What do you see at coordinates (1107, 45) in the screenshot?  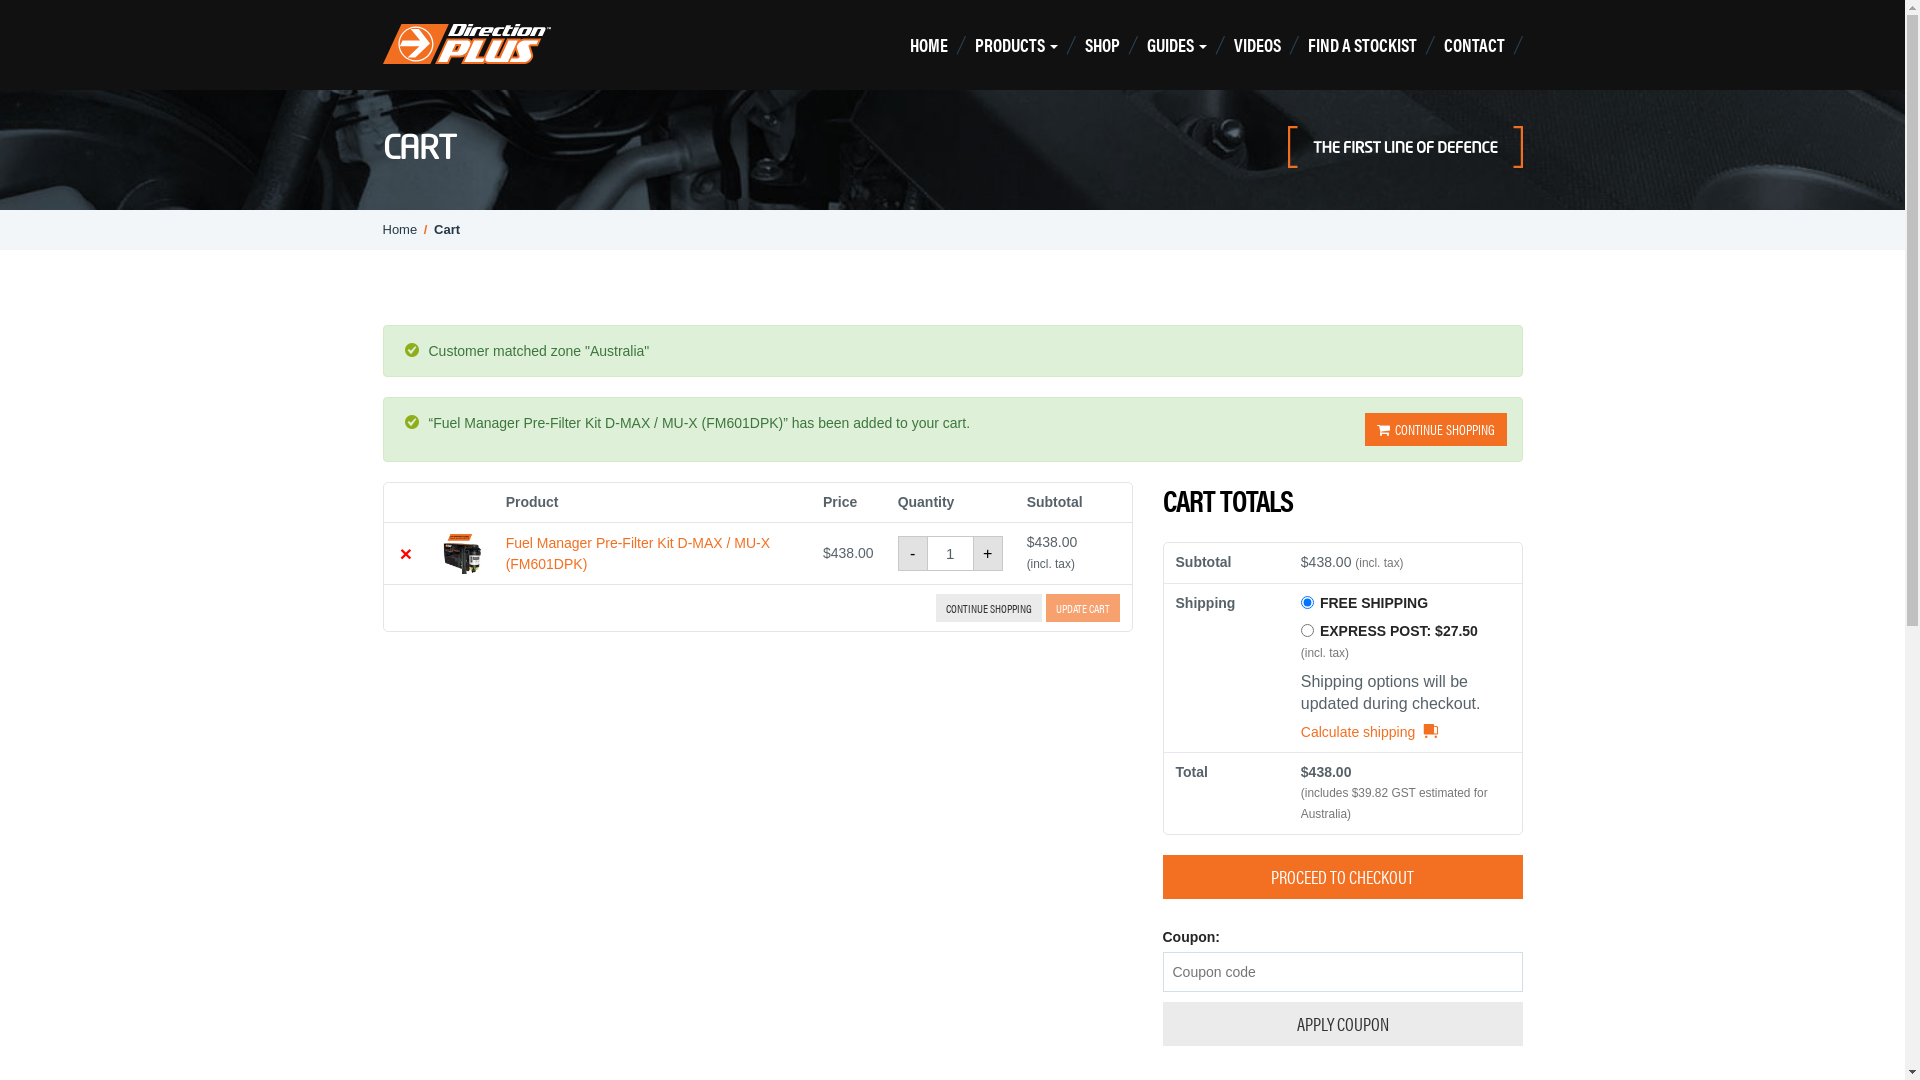 I see `SHOP` at bounding box center [1107, 45].